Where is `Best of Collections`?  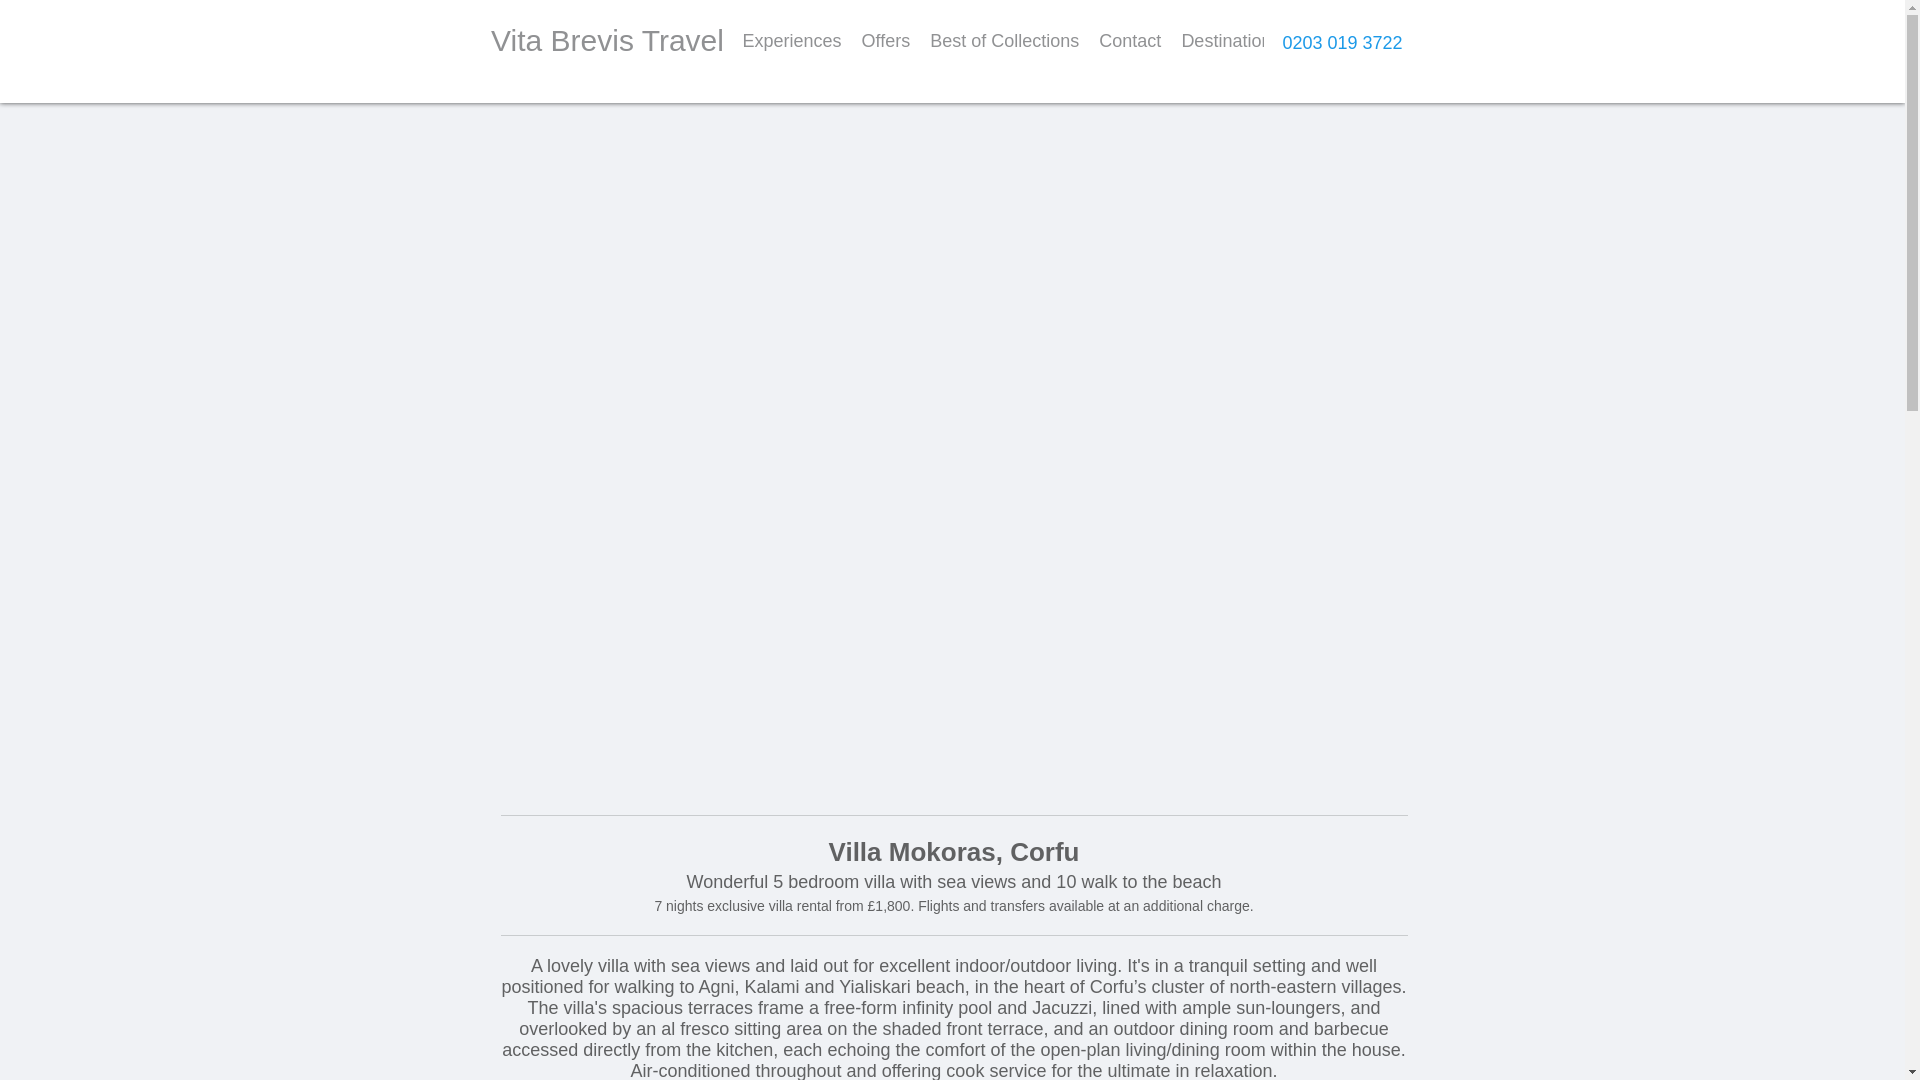 Best of Collections is located at coordinates (1004, 44).